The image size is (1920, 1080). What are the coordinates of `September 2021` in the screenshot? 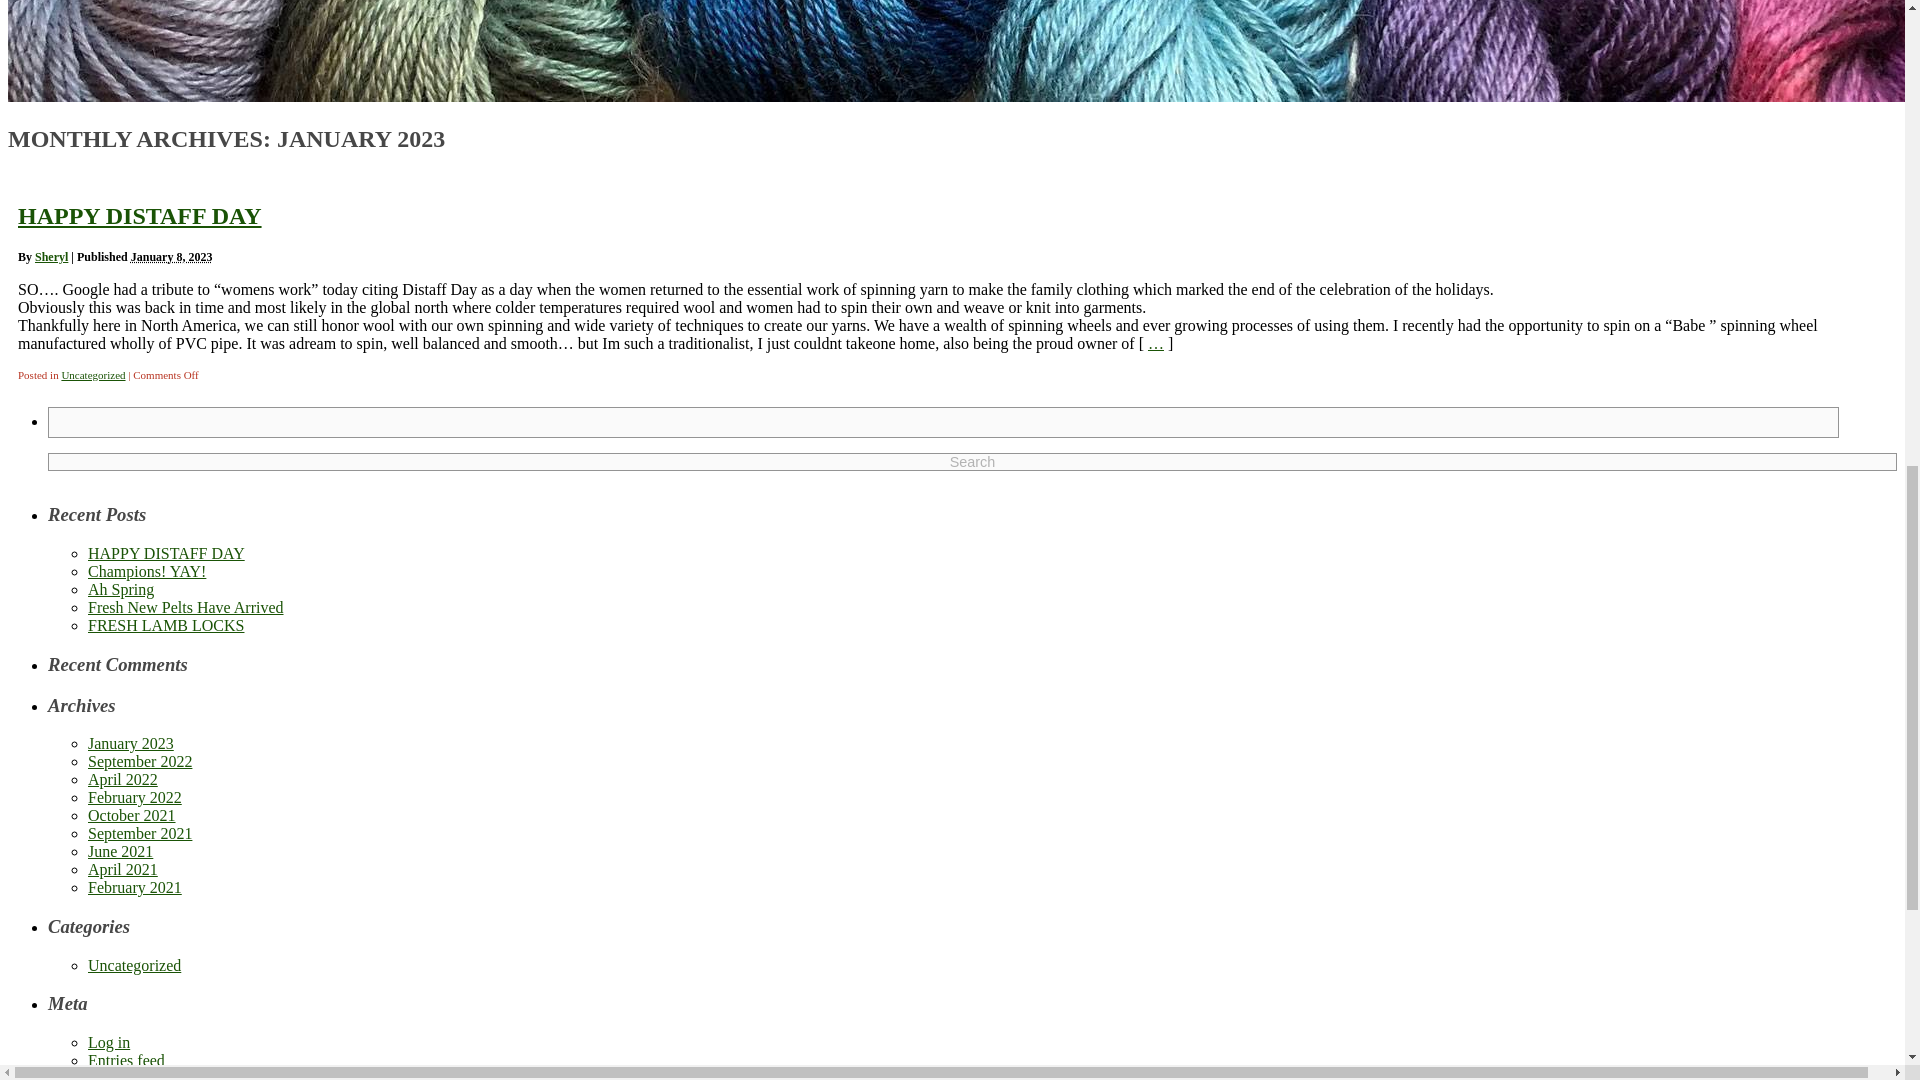 It's located at (140, 834).